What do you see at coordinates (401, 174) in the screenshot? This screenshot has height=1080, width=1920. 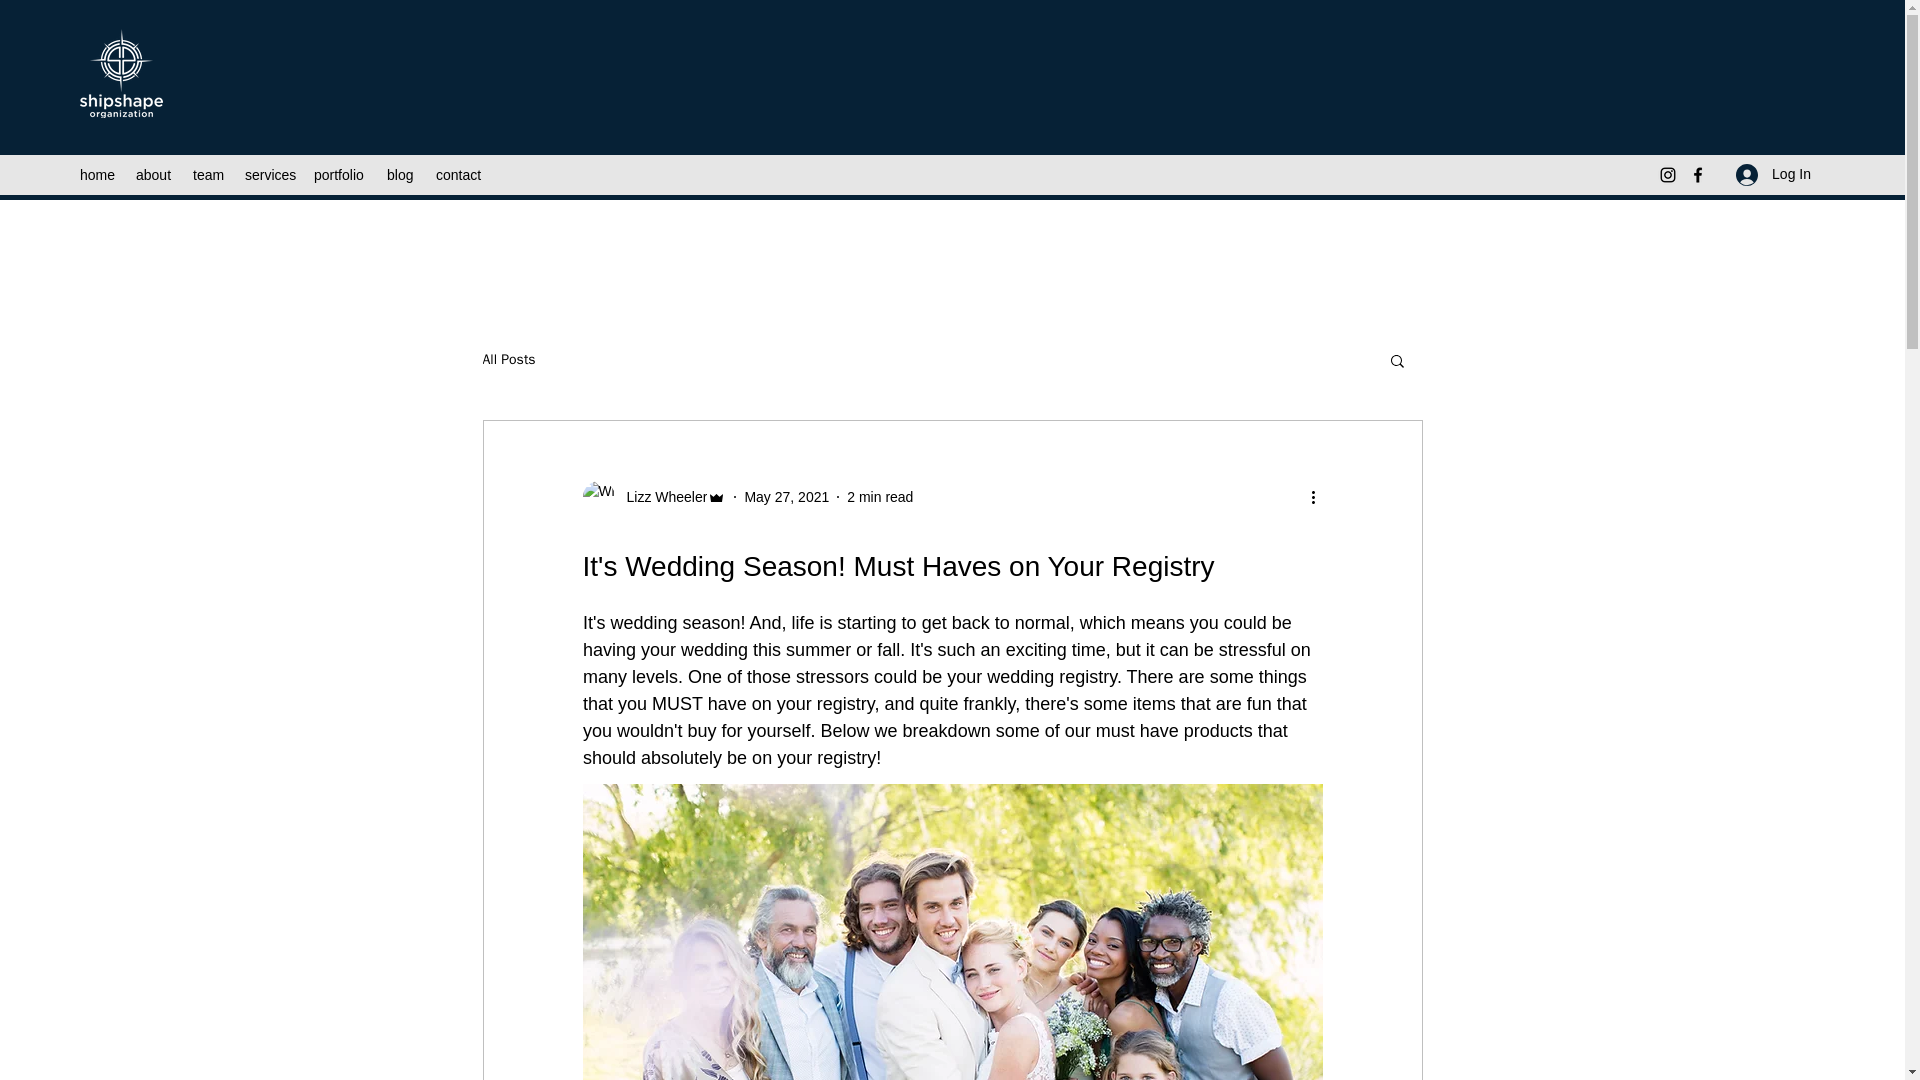 I see `blog` at bounding box center [401, 174].